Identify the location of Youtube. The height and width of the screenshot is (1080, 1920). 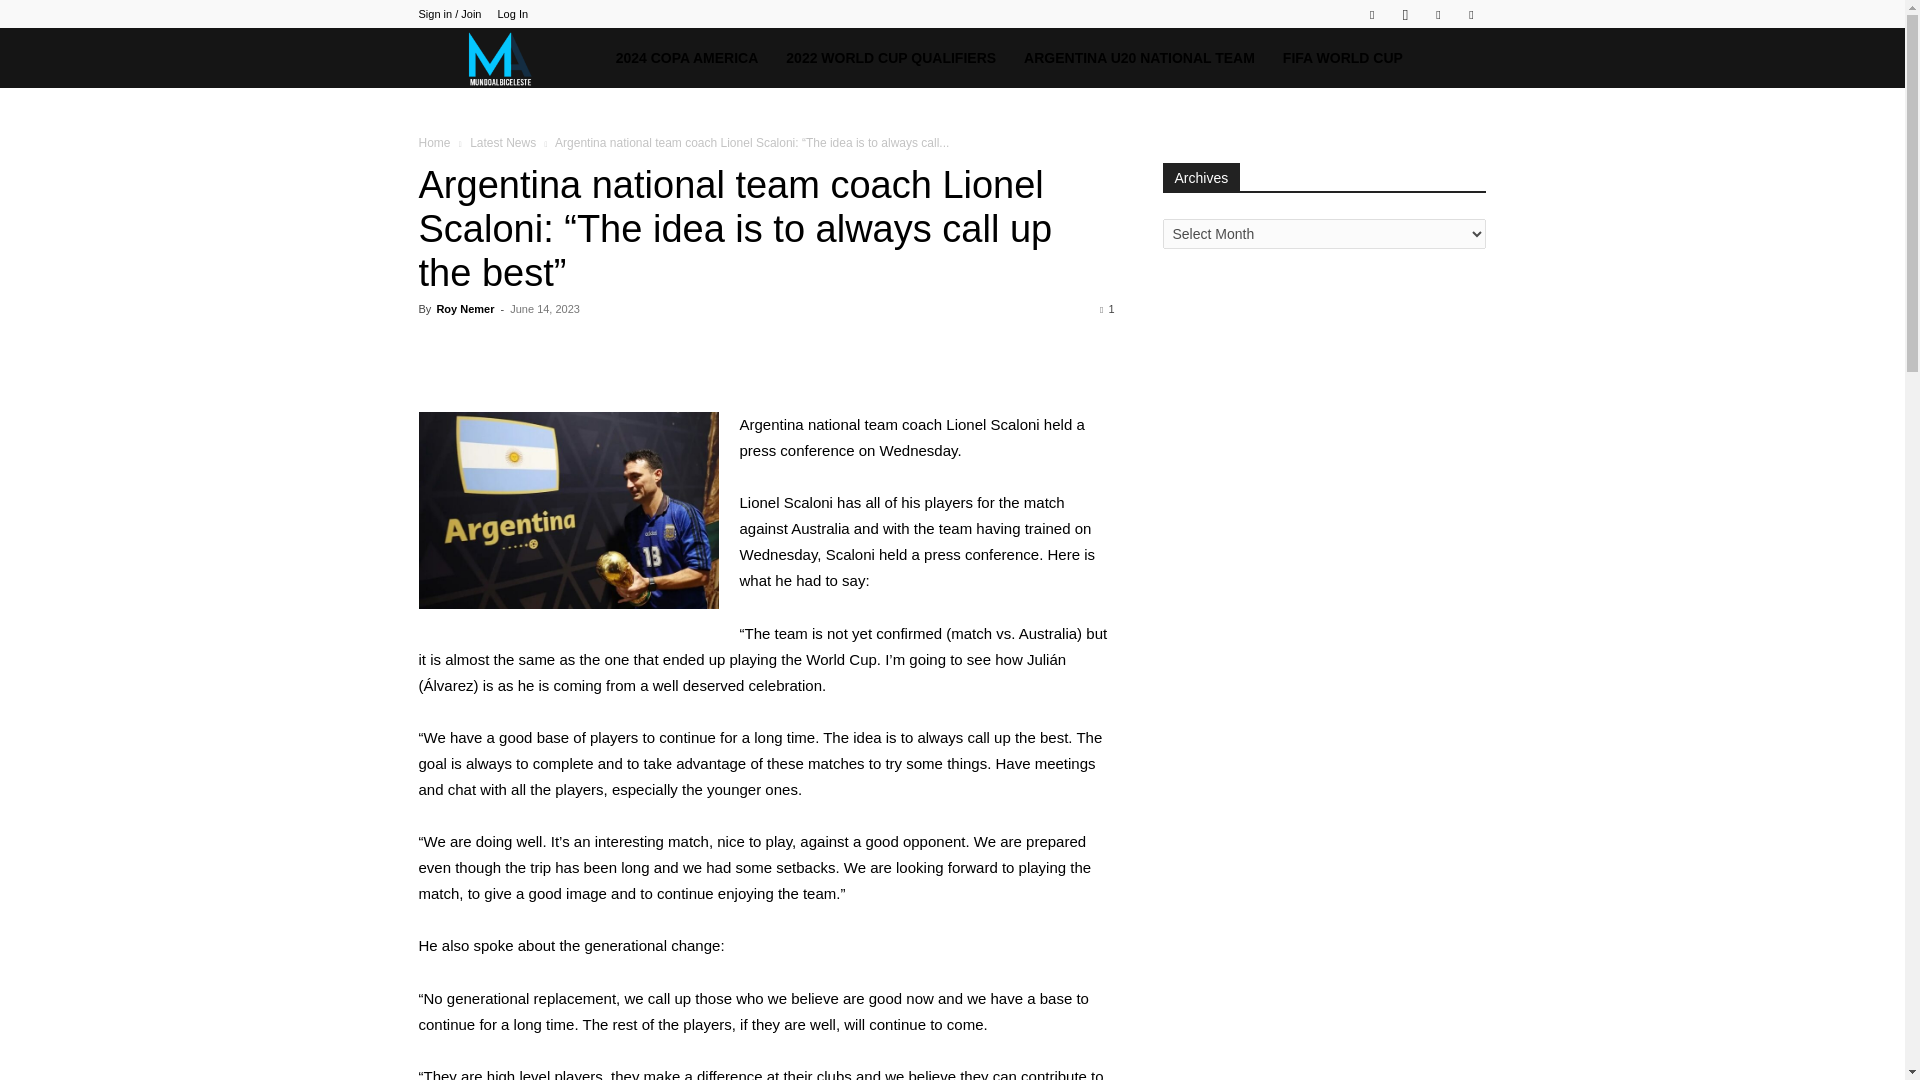
(1470, 14).